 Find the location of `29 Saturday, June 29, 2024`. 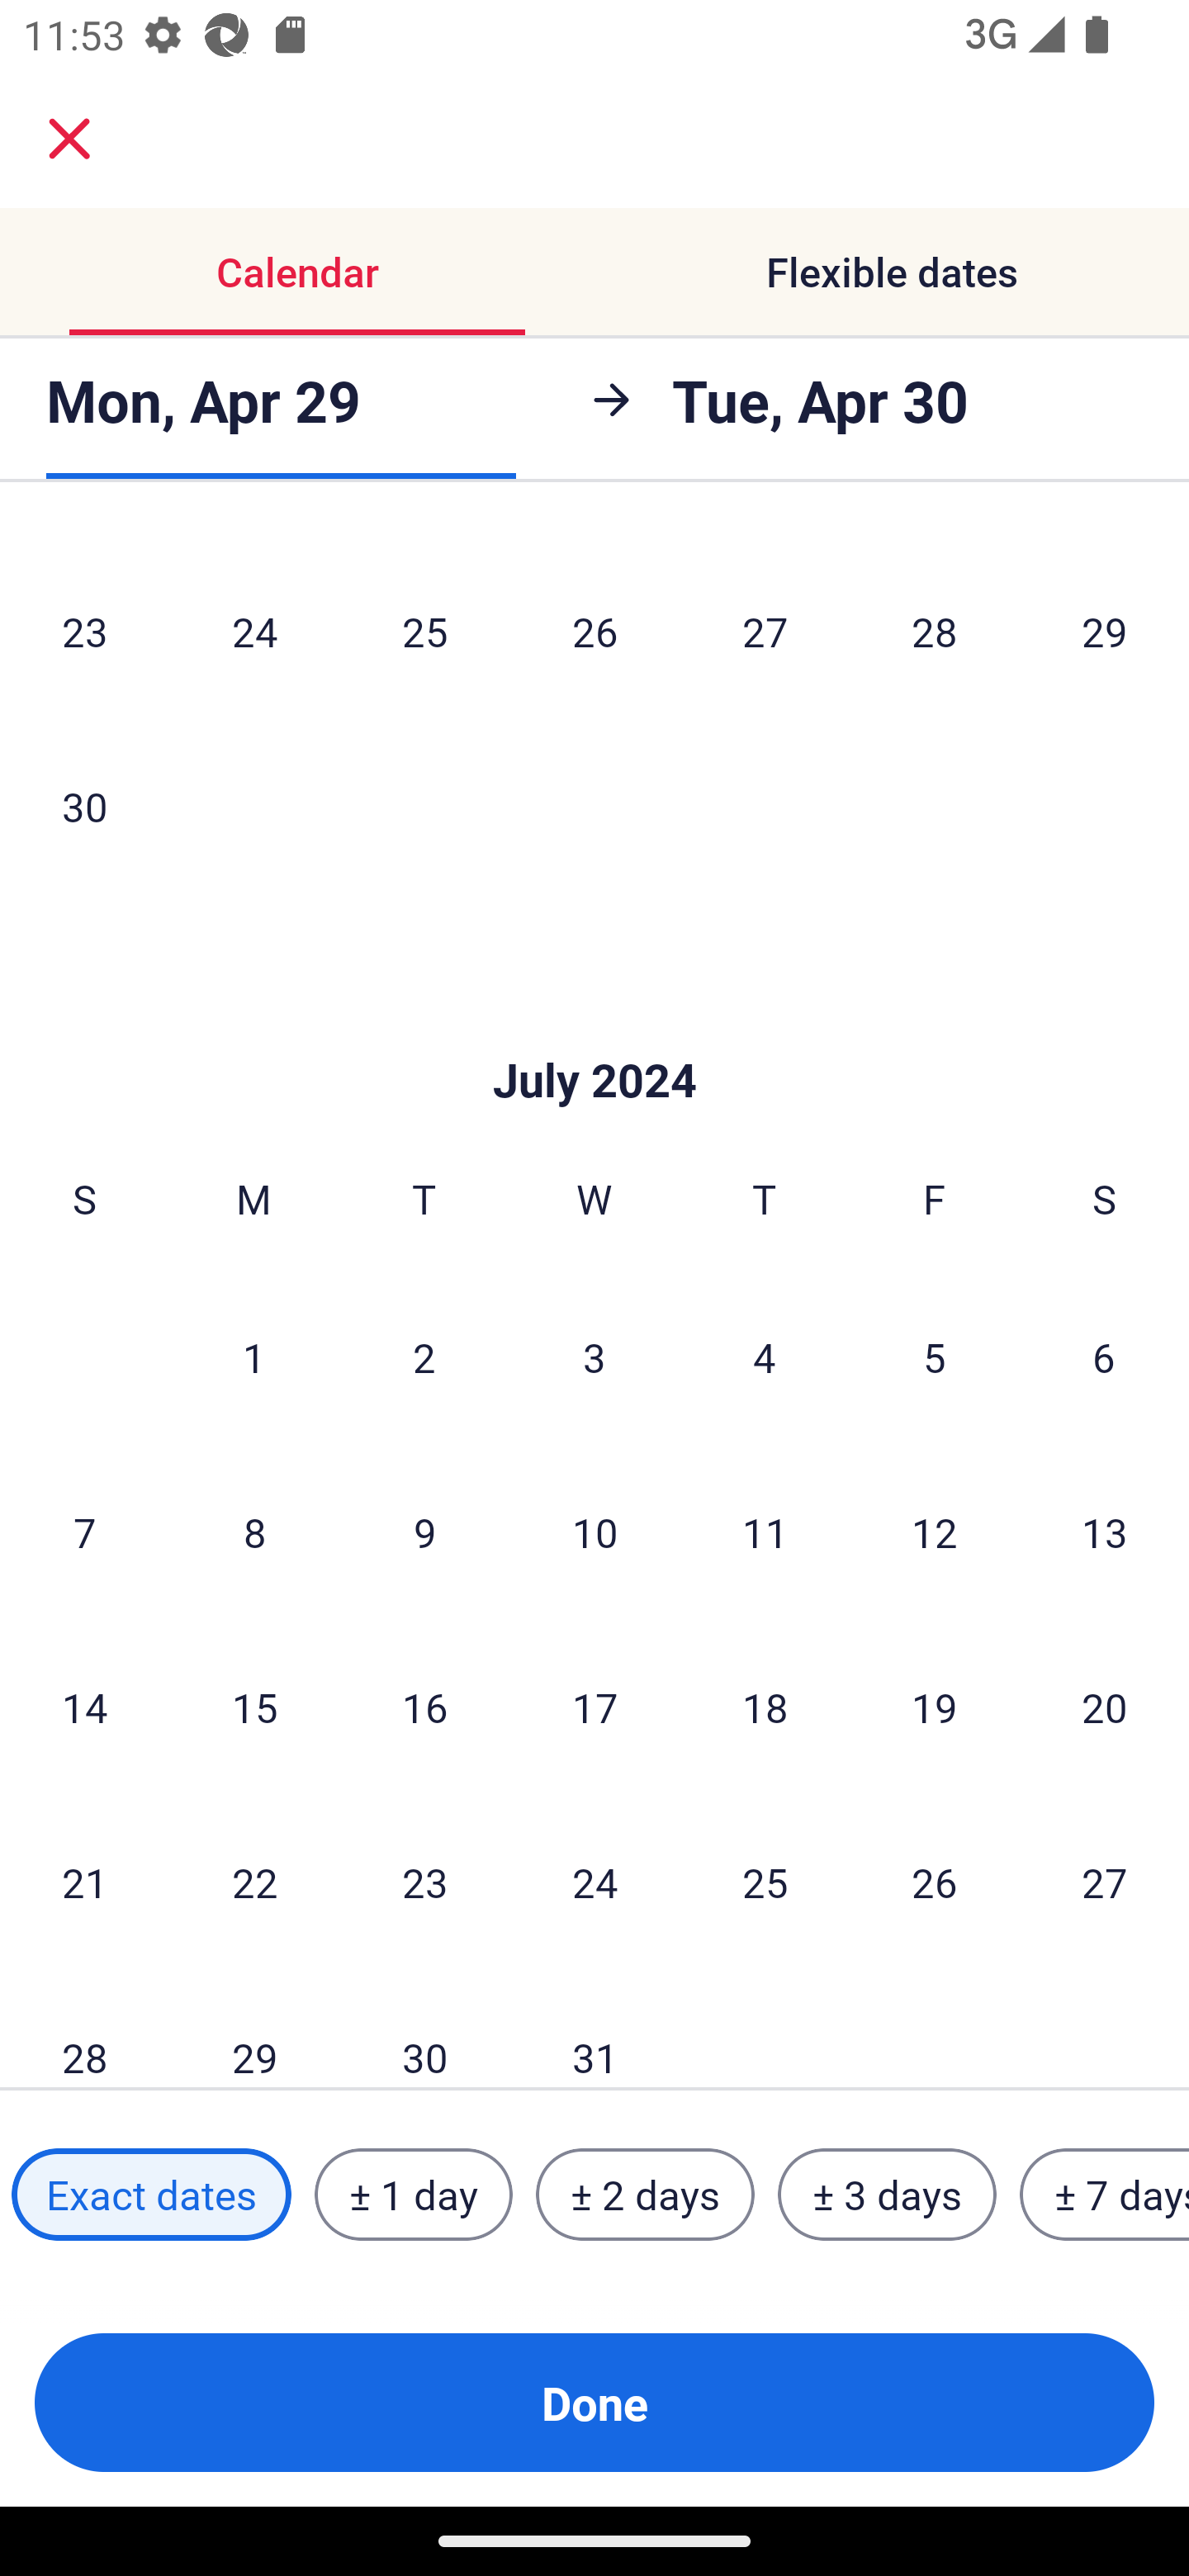

29 Saturday, June 29, 2024 is located at coordinates (1105, 631).